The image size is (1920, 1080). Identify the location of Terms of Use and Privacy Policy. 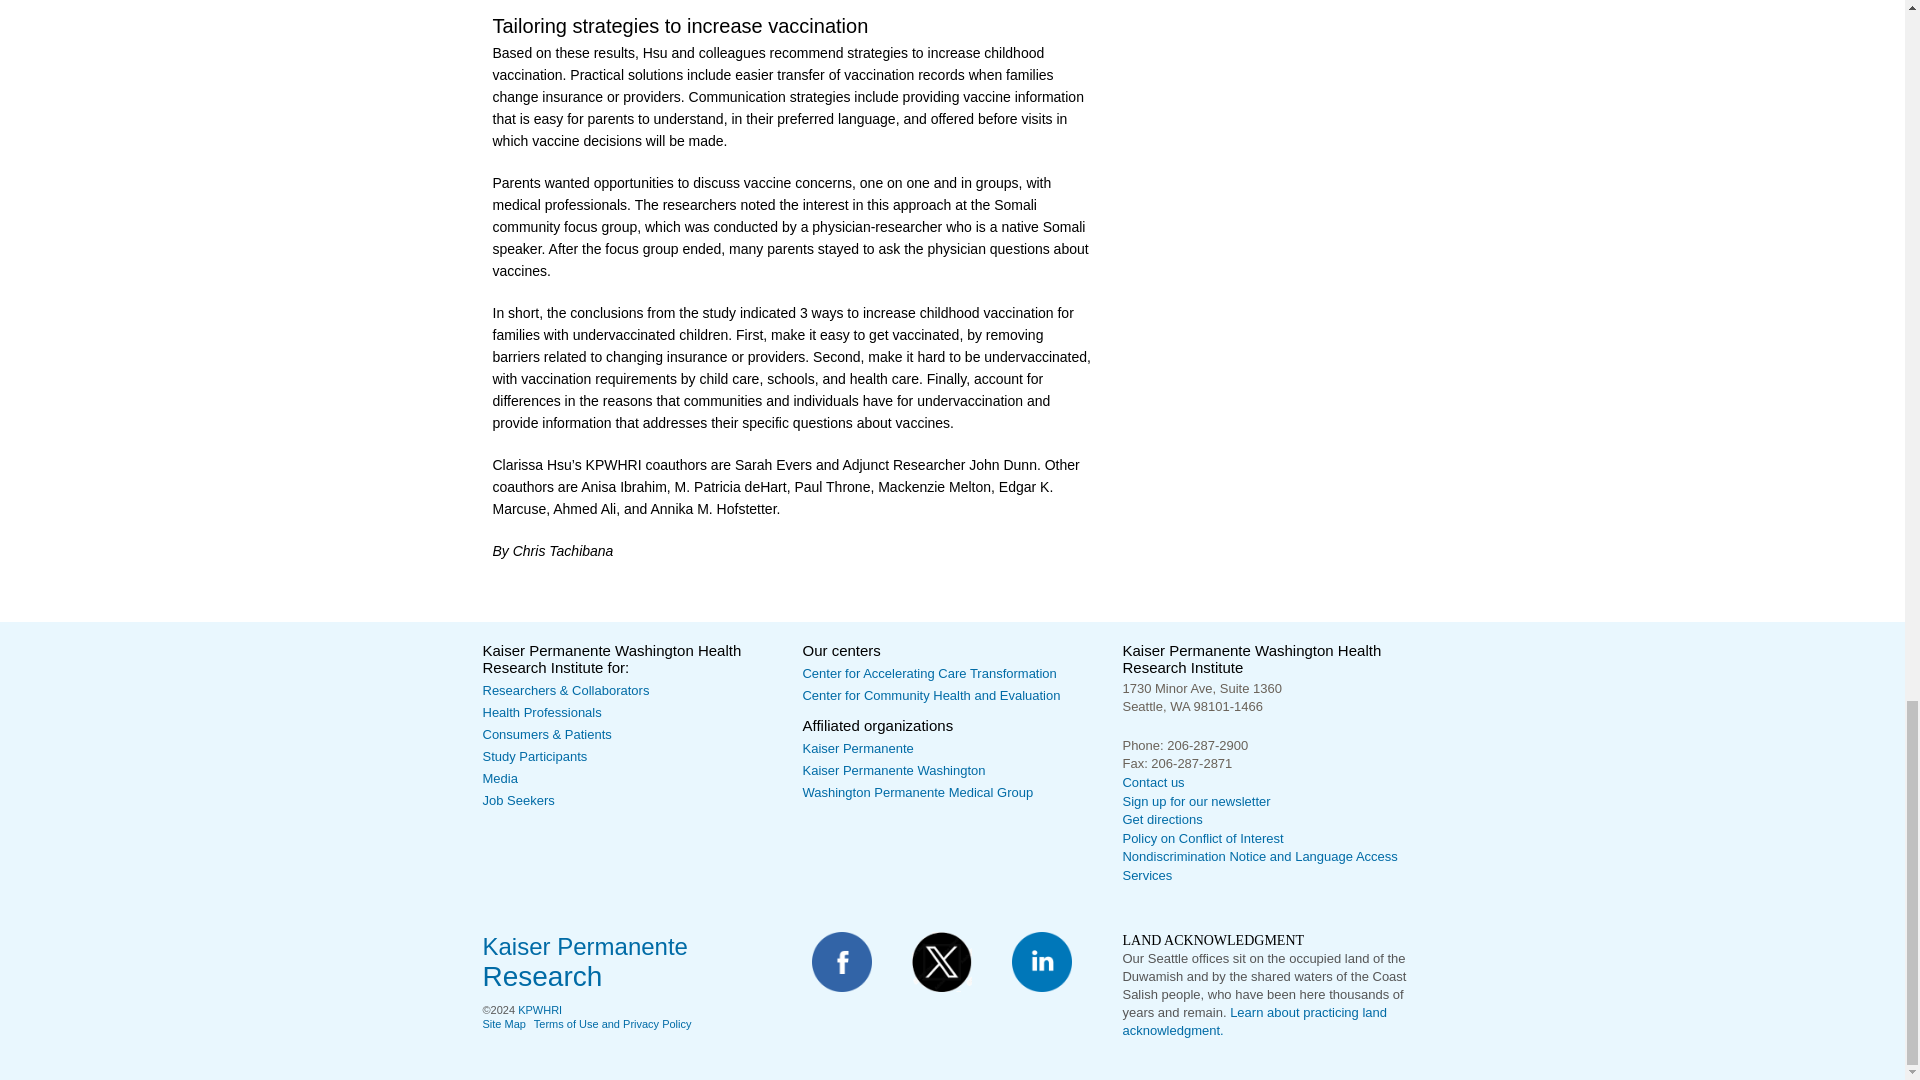
(612, 1024).